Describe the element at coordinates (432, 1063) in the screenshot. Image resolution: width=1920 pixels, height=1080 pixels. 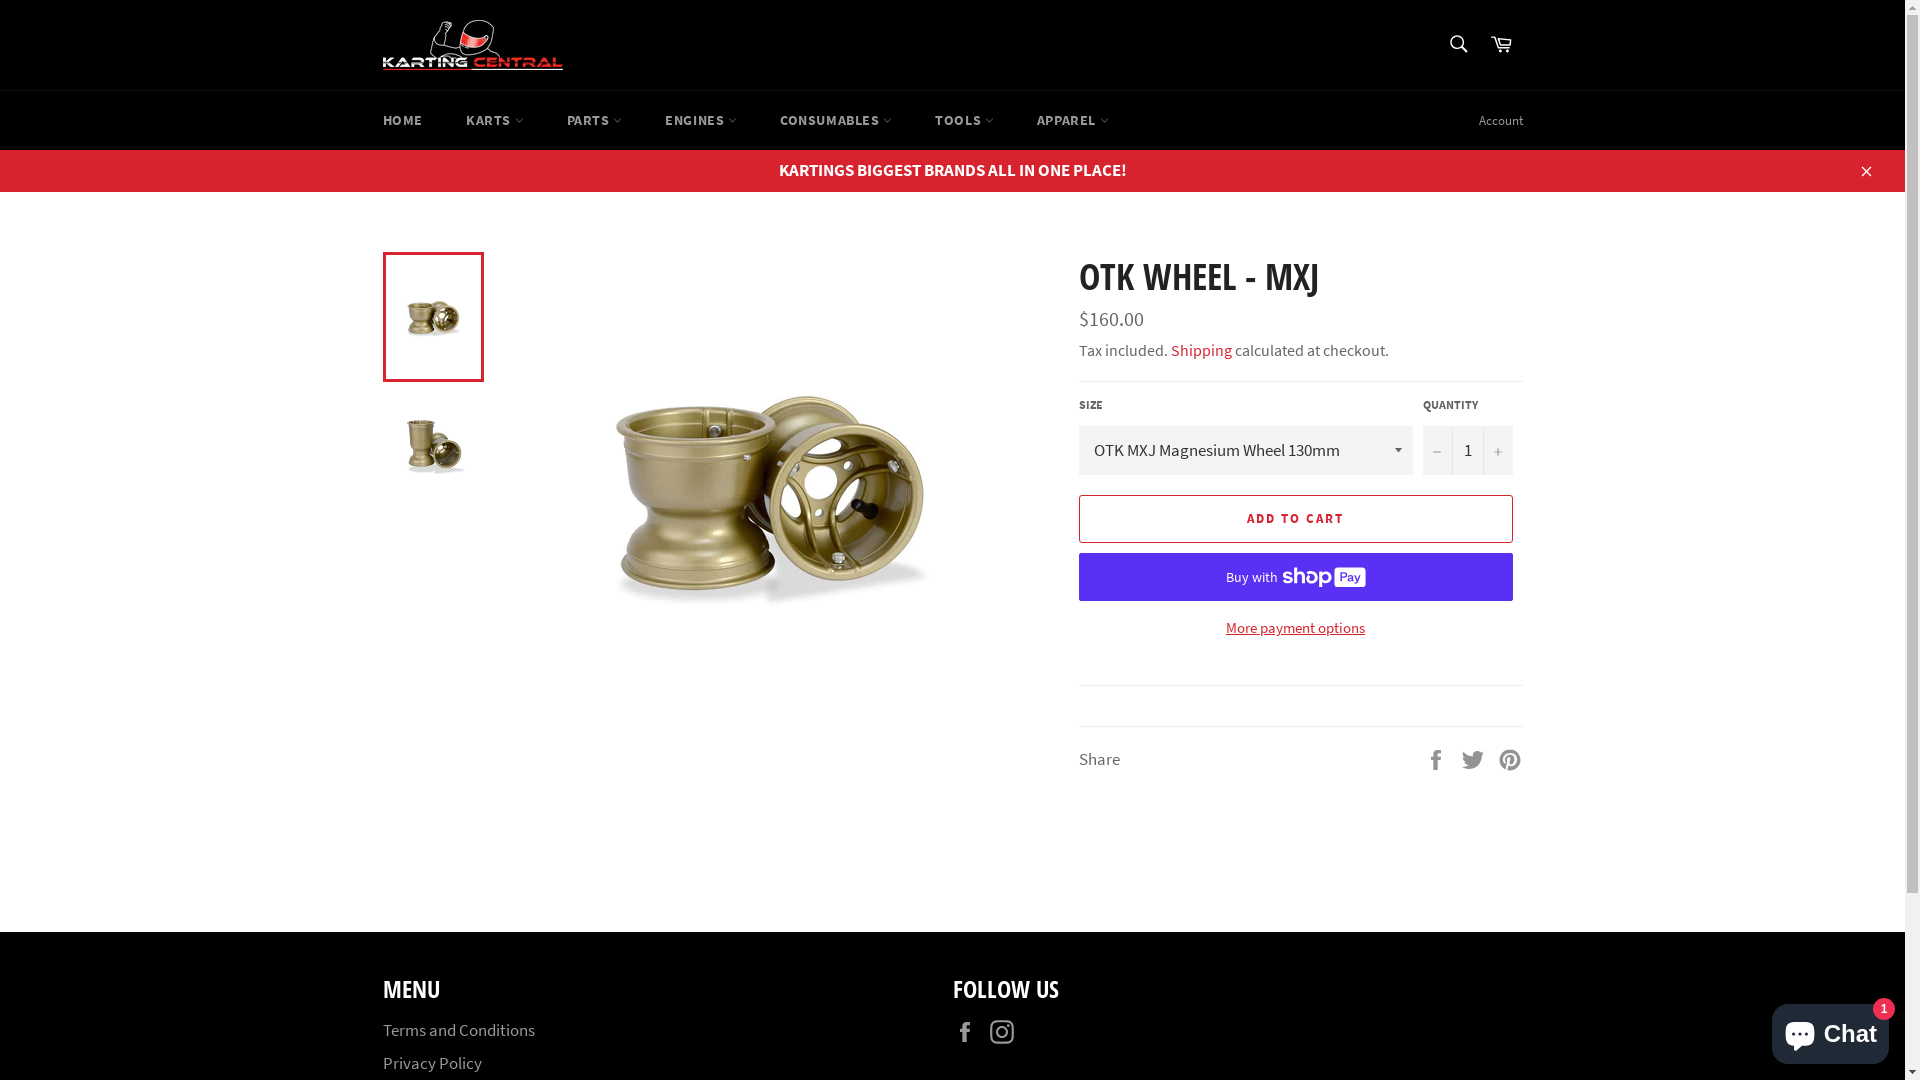
I see `Privacy Policy` at that location.